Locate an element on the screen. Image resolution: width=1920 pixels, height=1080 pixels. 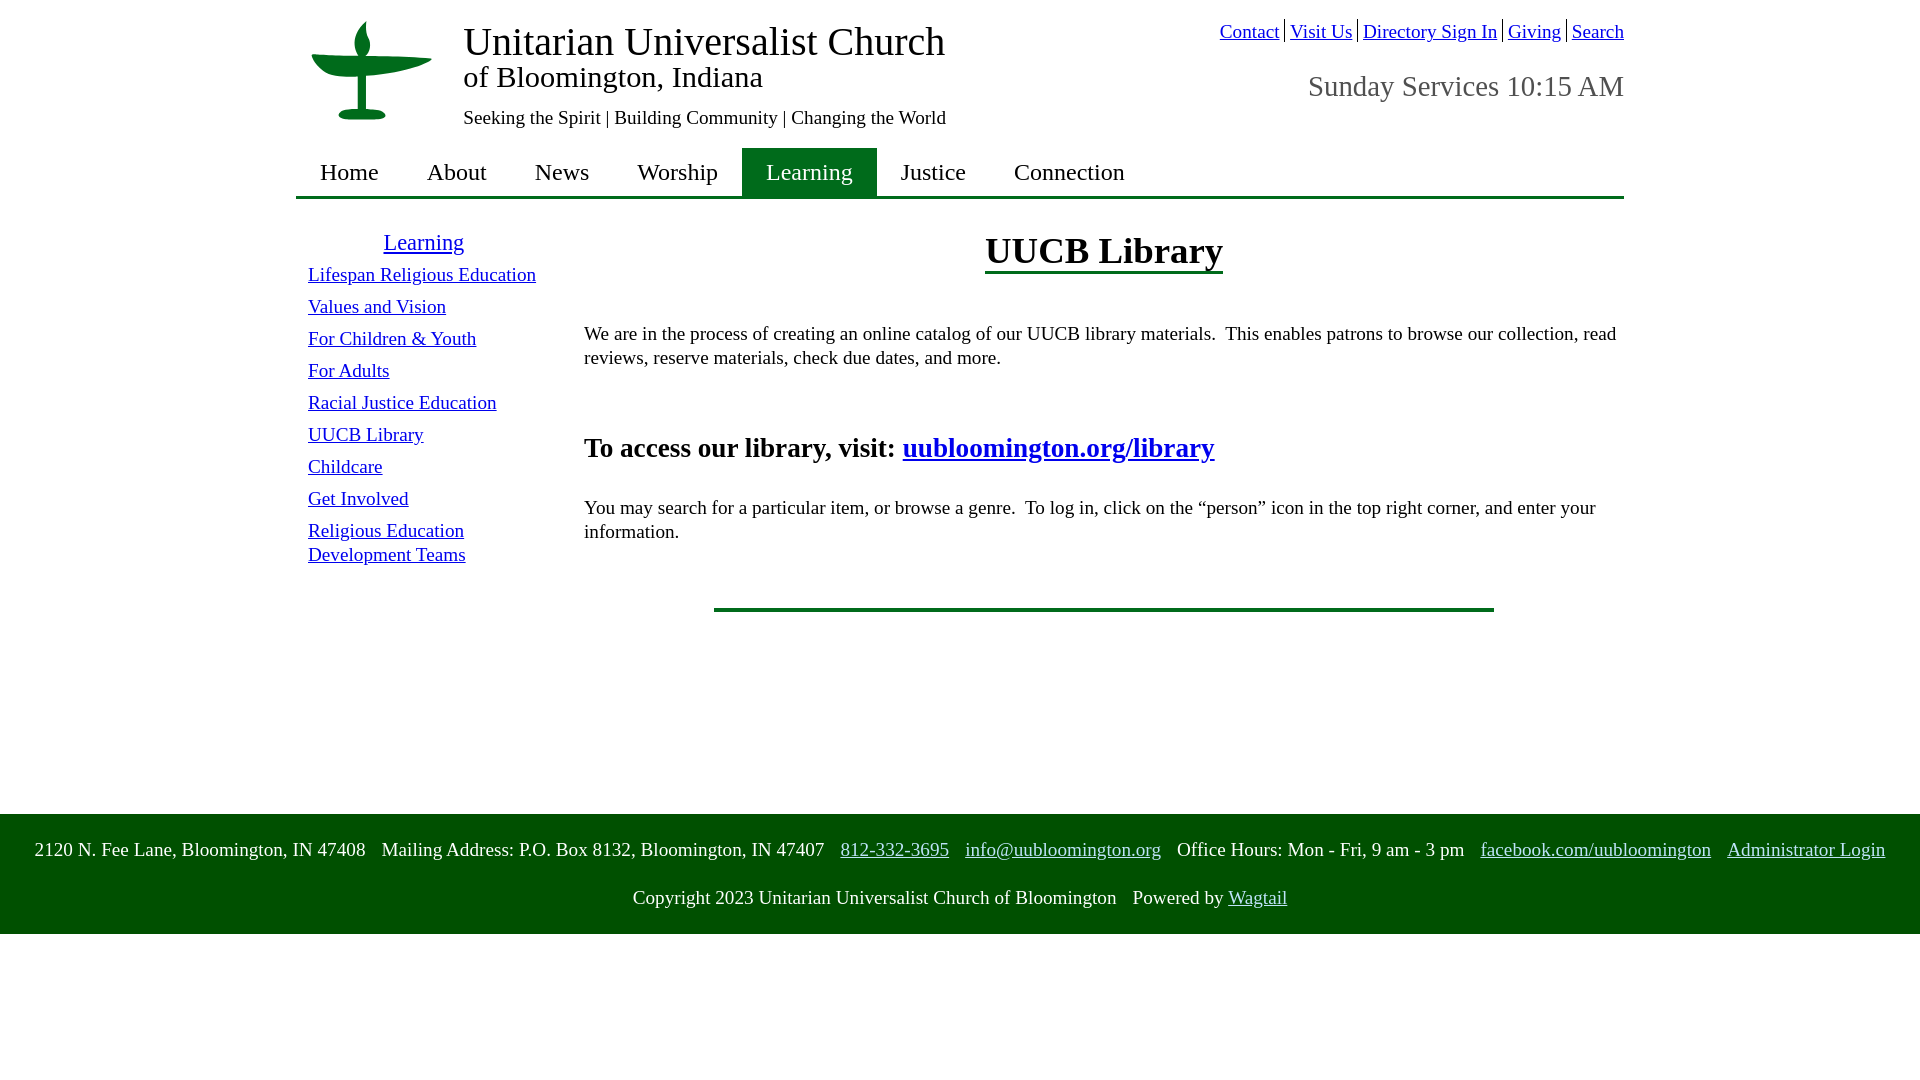
Learning is located at coordinates (809, 171).